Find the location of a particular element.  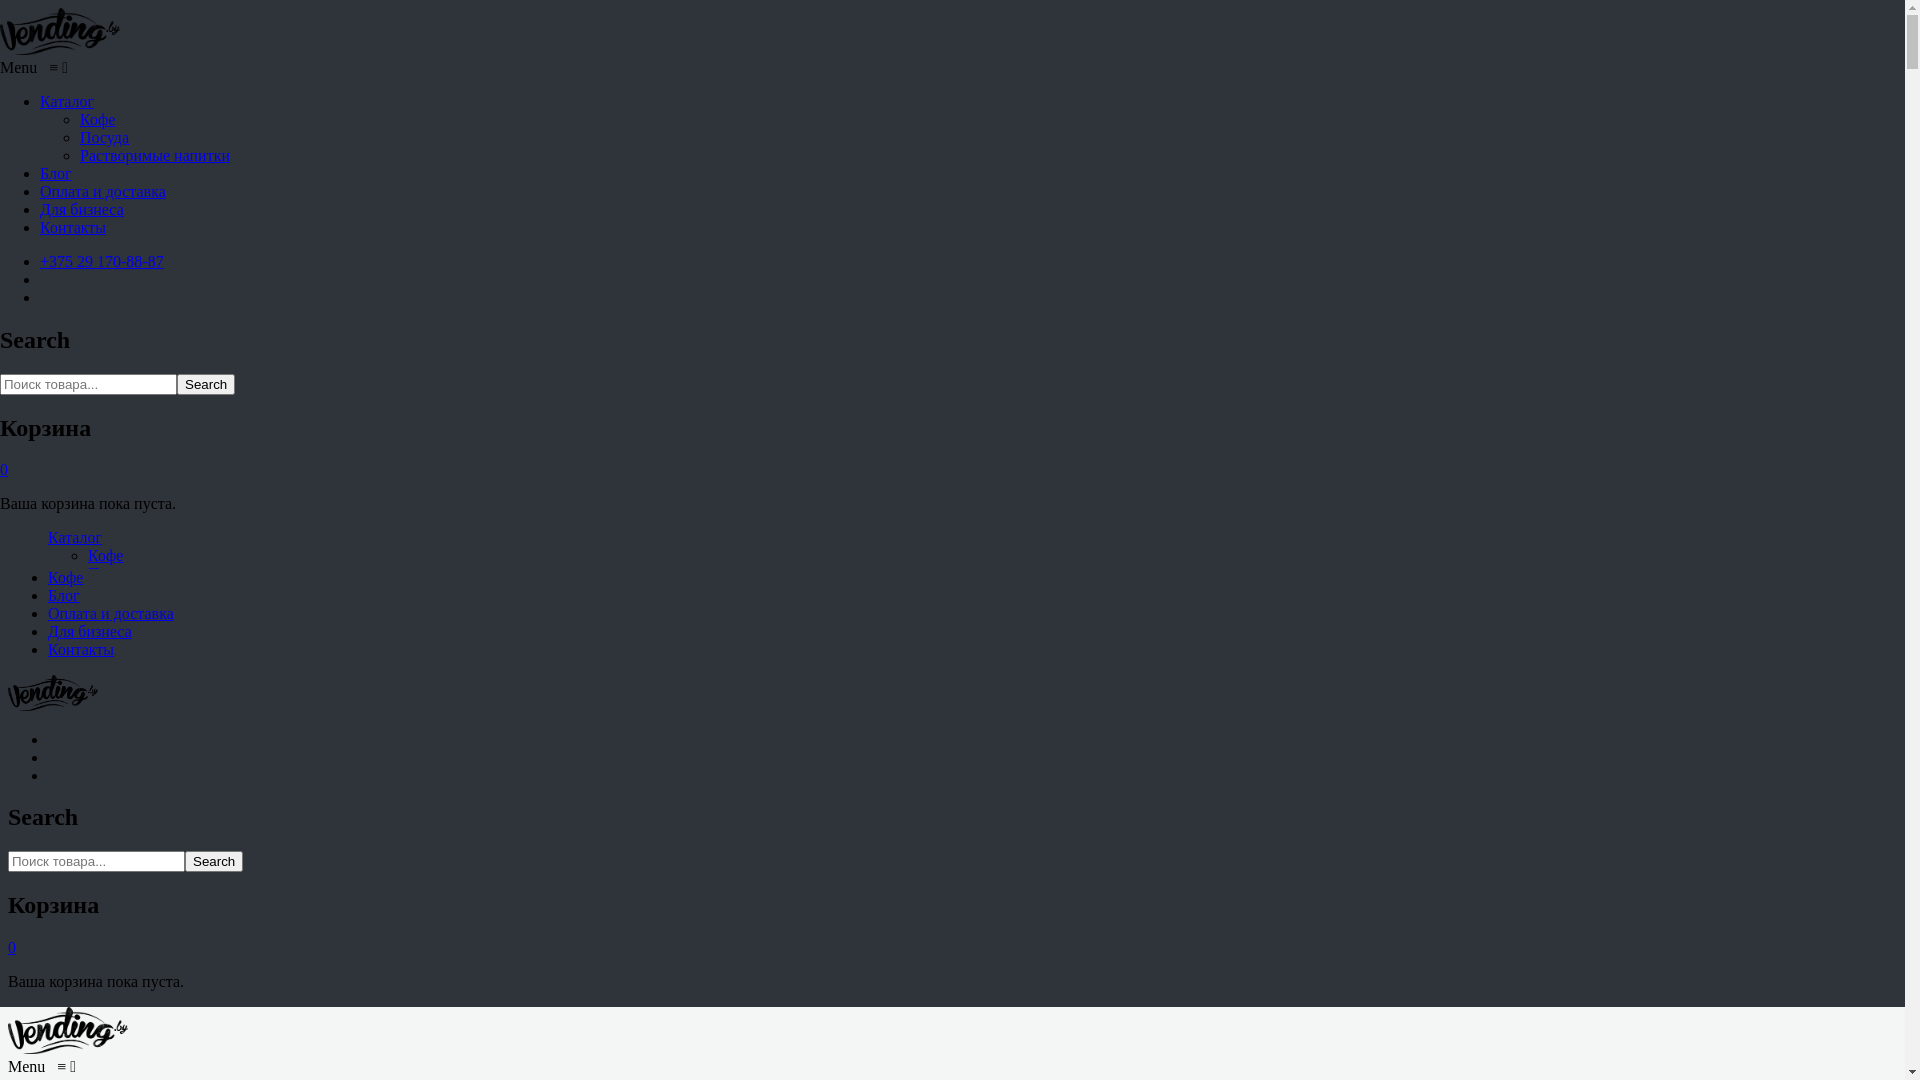

vending.by is located at coordinates (68, 1048).